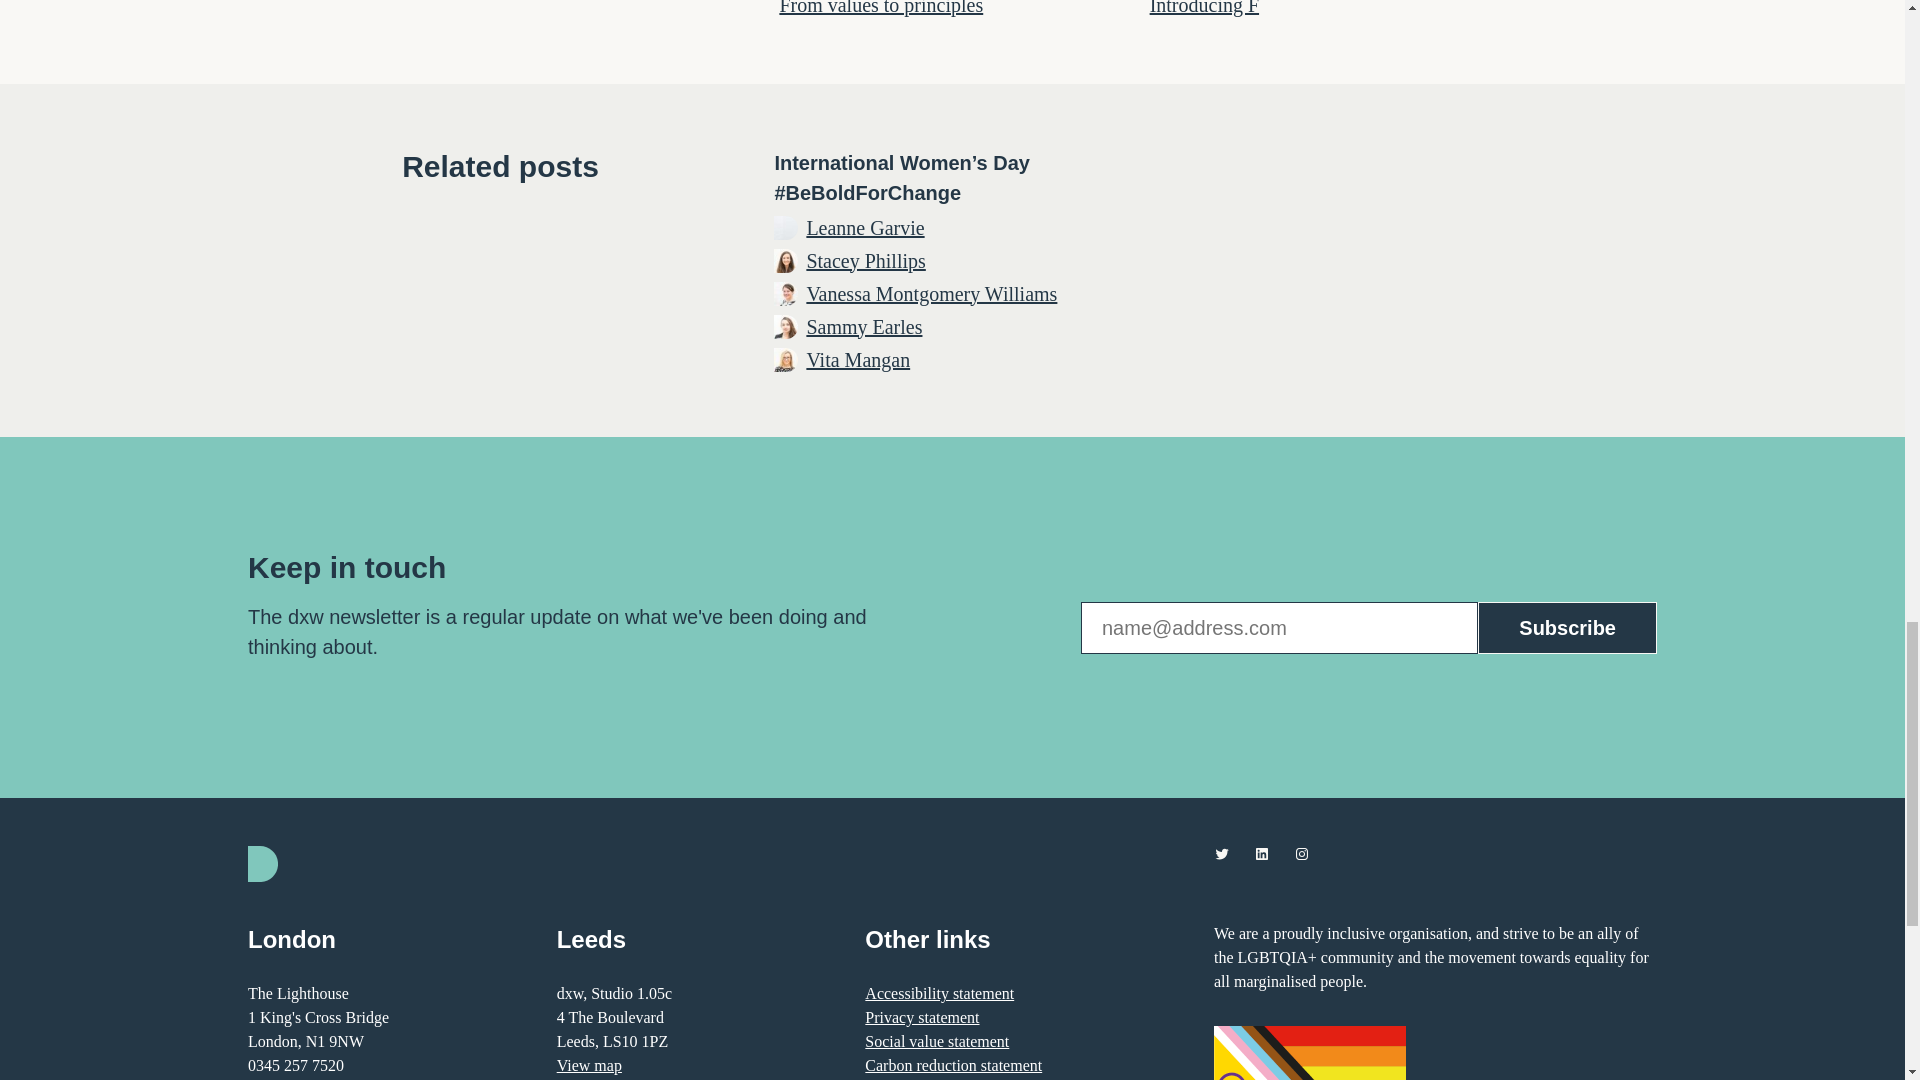  Describe the element at coordinates (1204, 8) in the screenshot. I see `Introducing F` at that location.